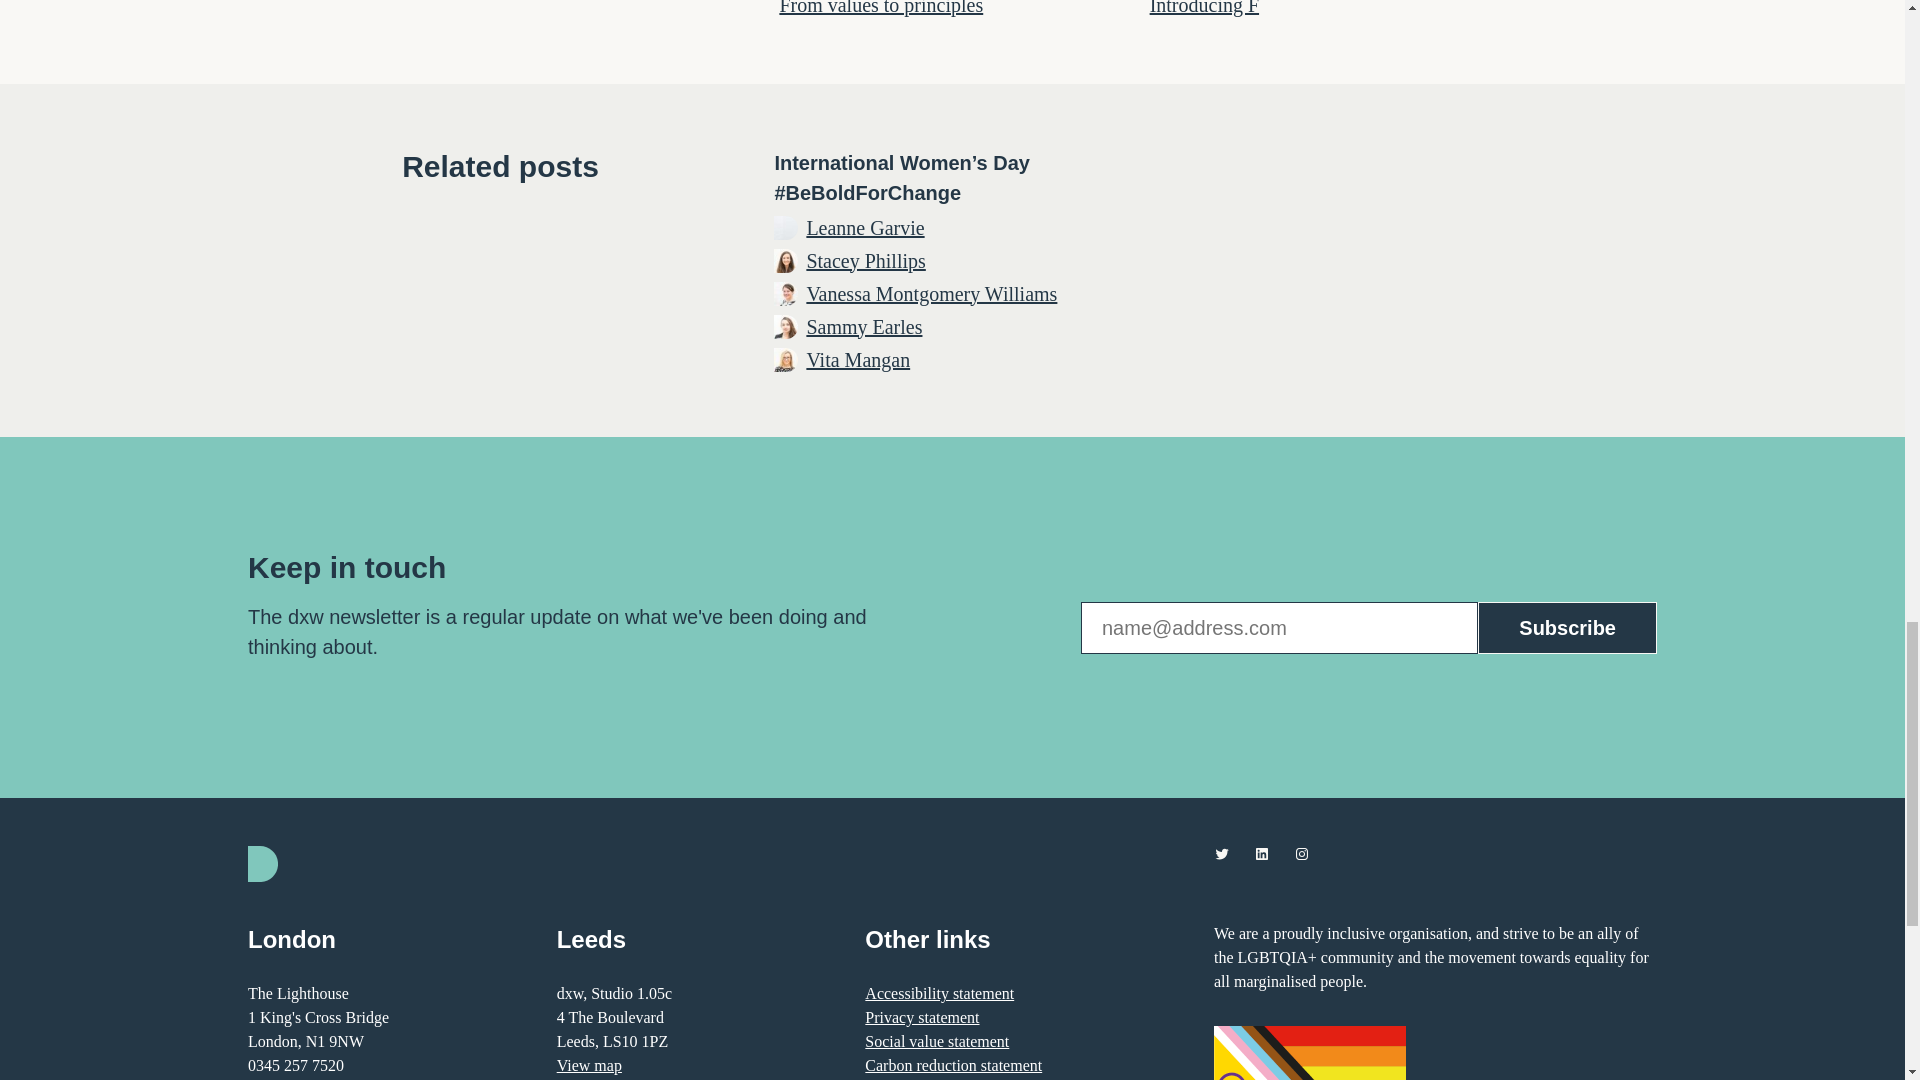  Describe the element at coordinates (1204, 8) in the screenshot. I see `Introducing F` at that location.